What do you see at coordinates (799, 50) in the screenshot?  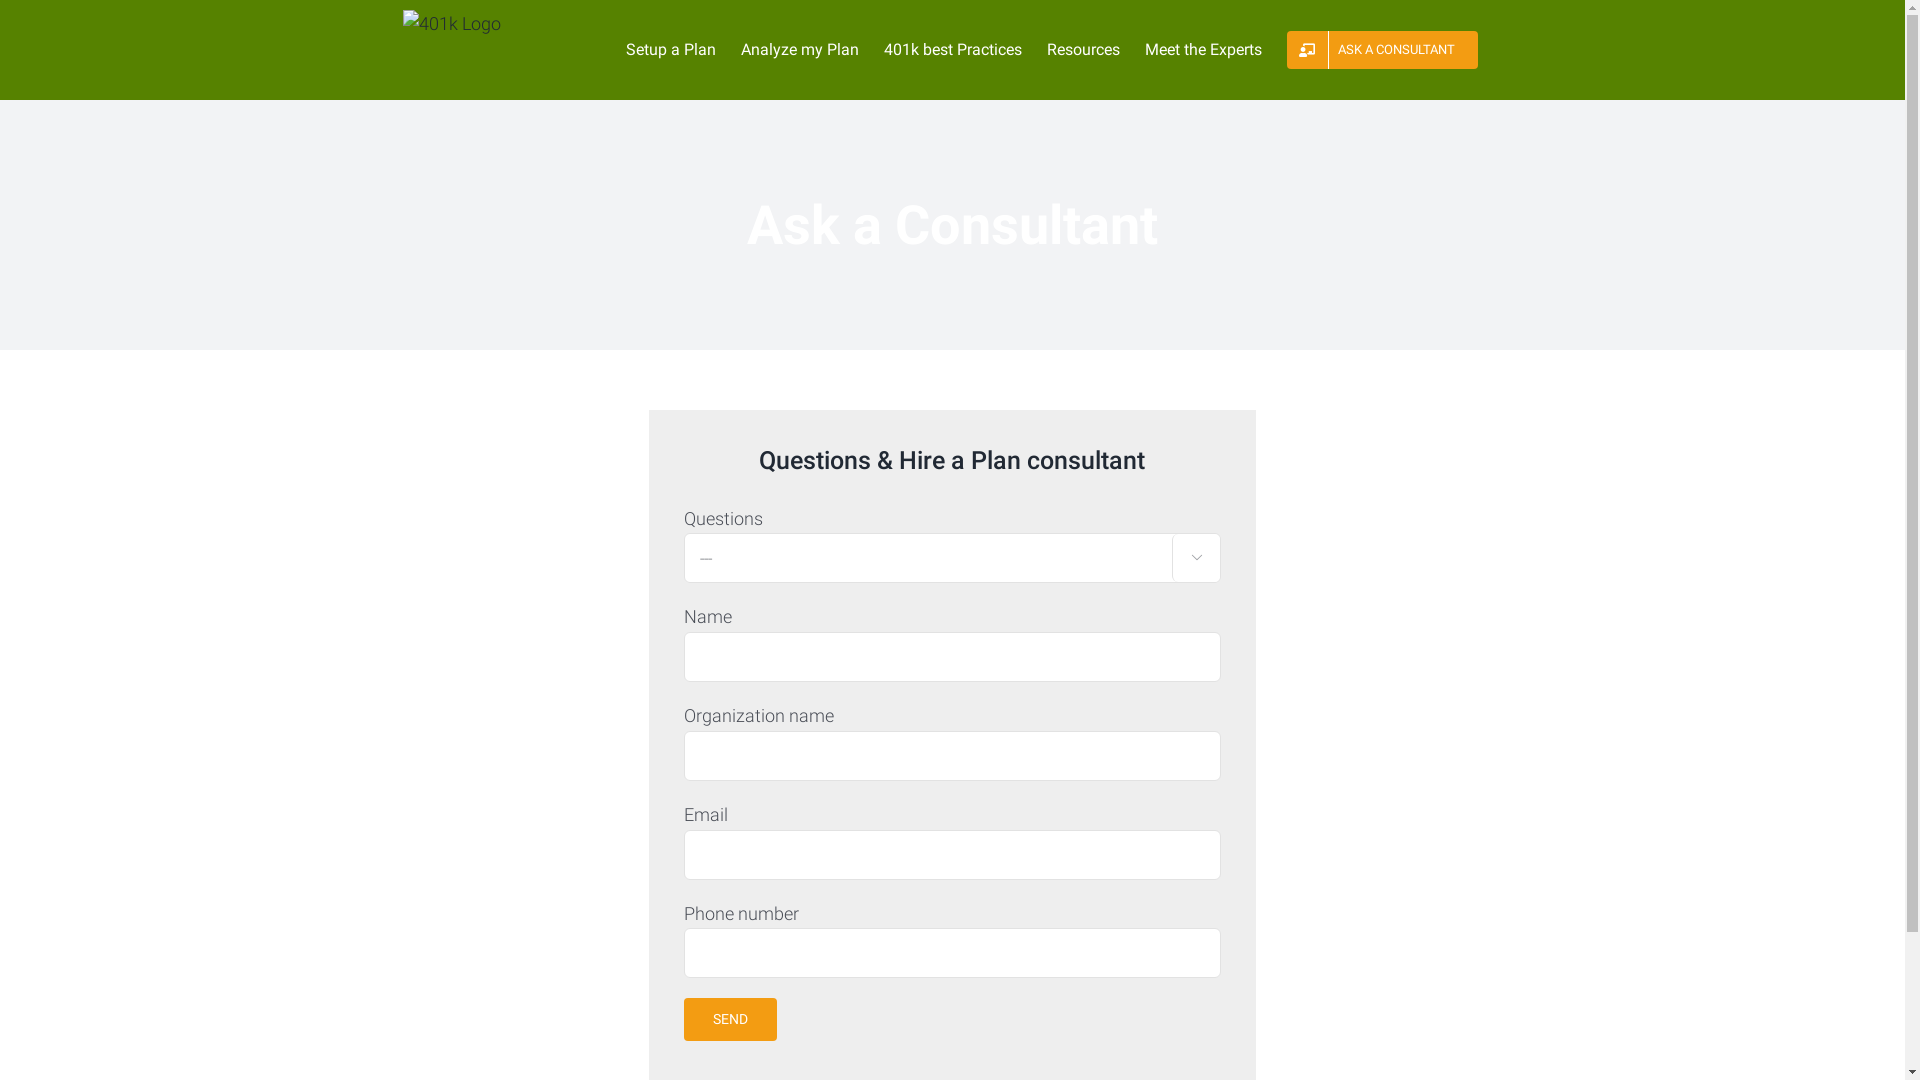 I see `Analyze my Plan` at bounding box center [799, 50].